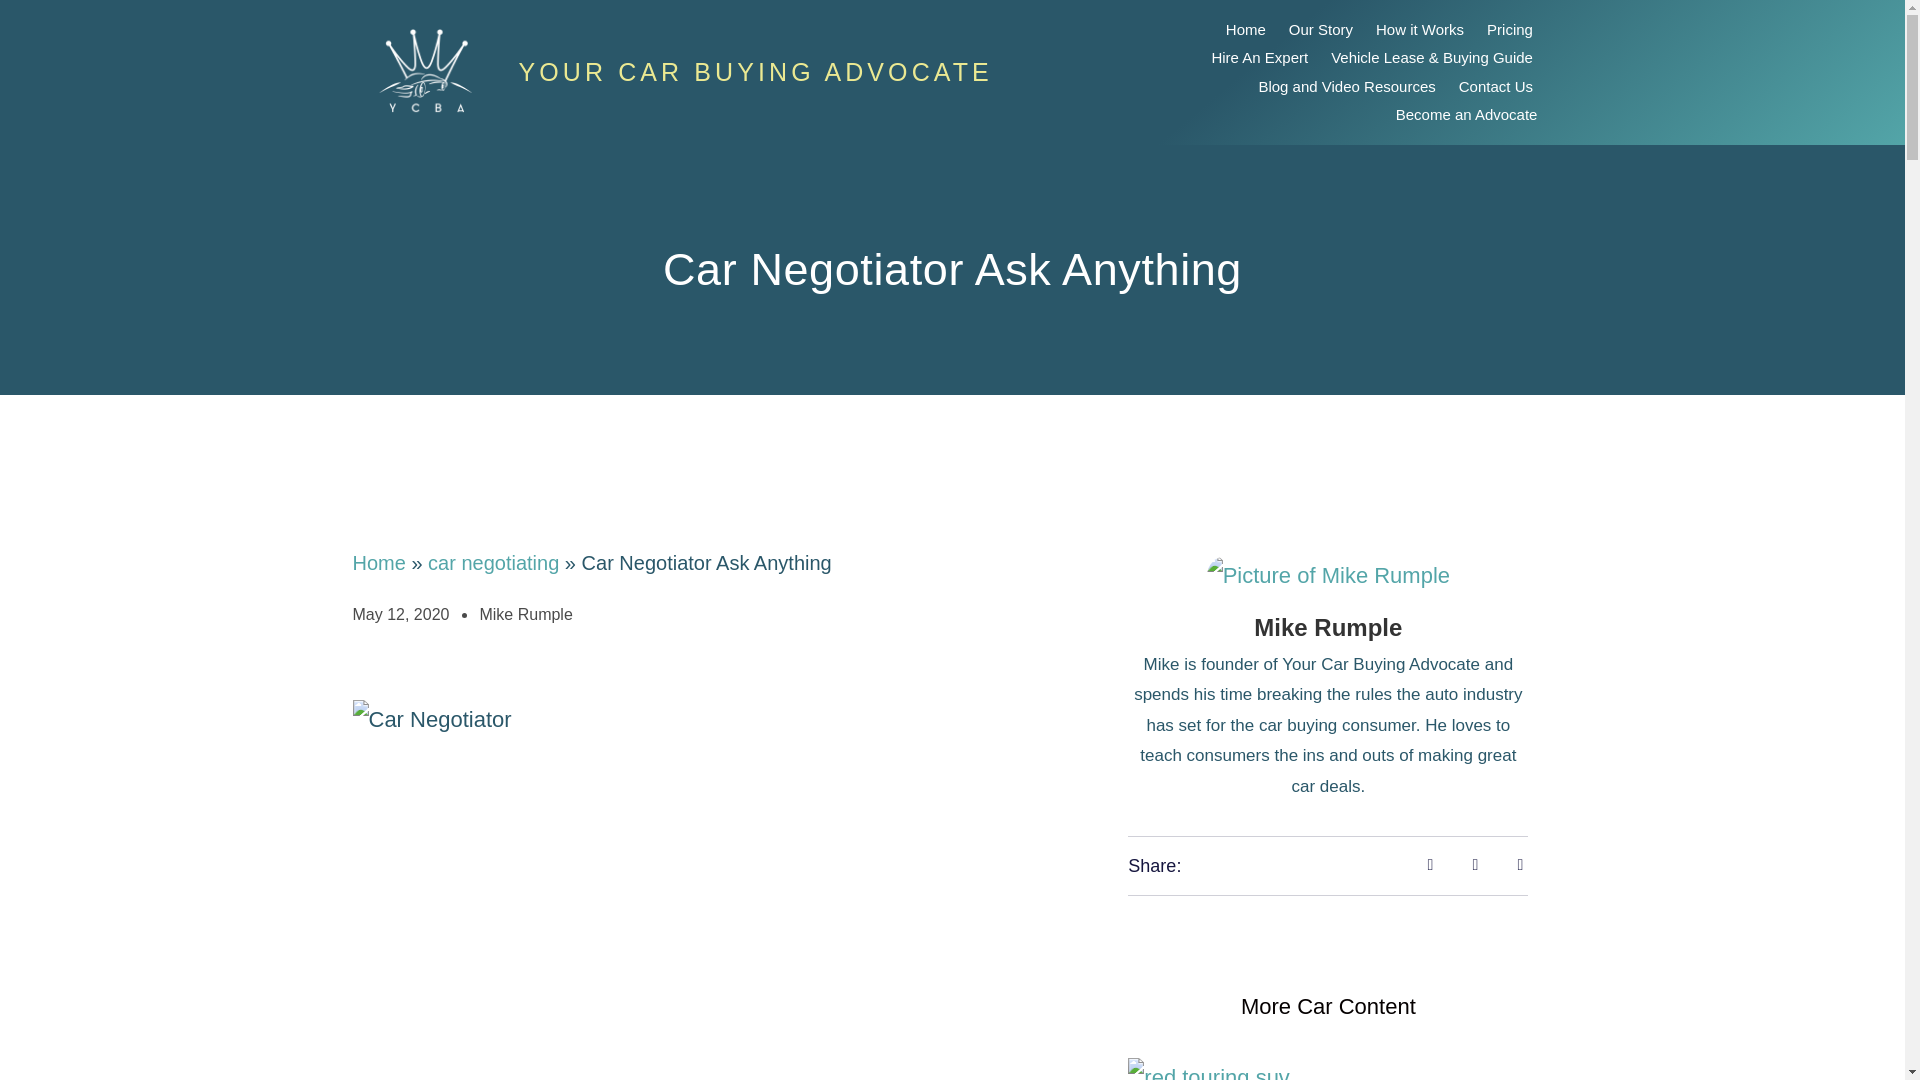 This screenshot has height=1080, width=1920. Describe the element at coordinates (525, 614) in the screenshot. I see `Mike Rumple` at that location.